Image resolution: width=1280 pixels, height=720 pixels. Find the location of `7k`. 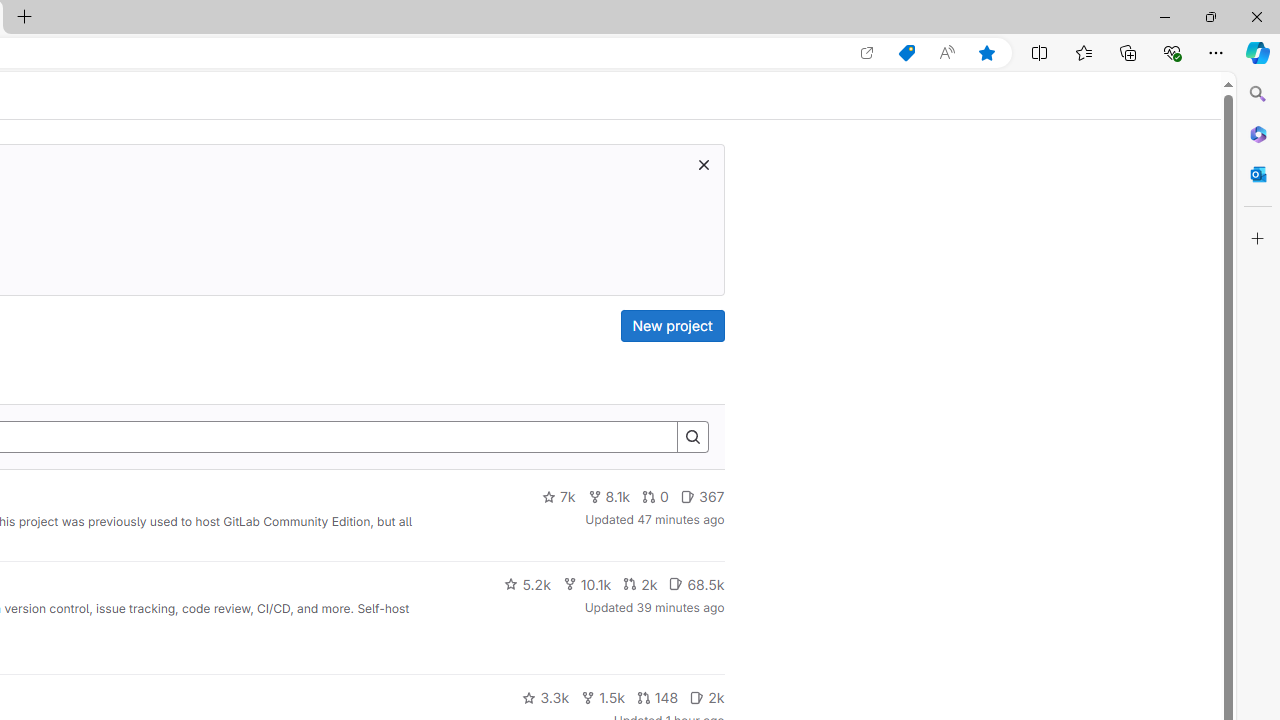

7k is located at coordinates (558, 497).